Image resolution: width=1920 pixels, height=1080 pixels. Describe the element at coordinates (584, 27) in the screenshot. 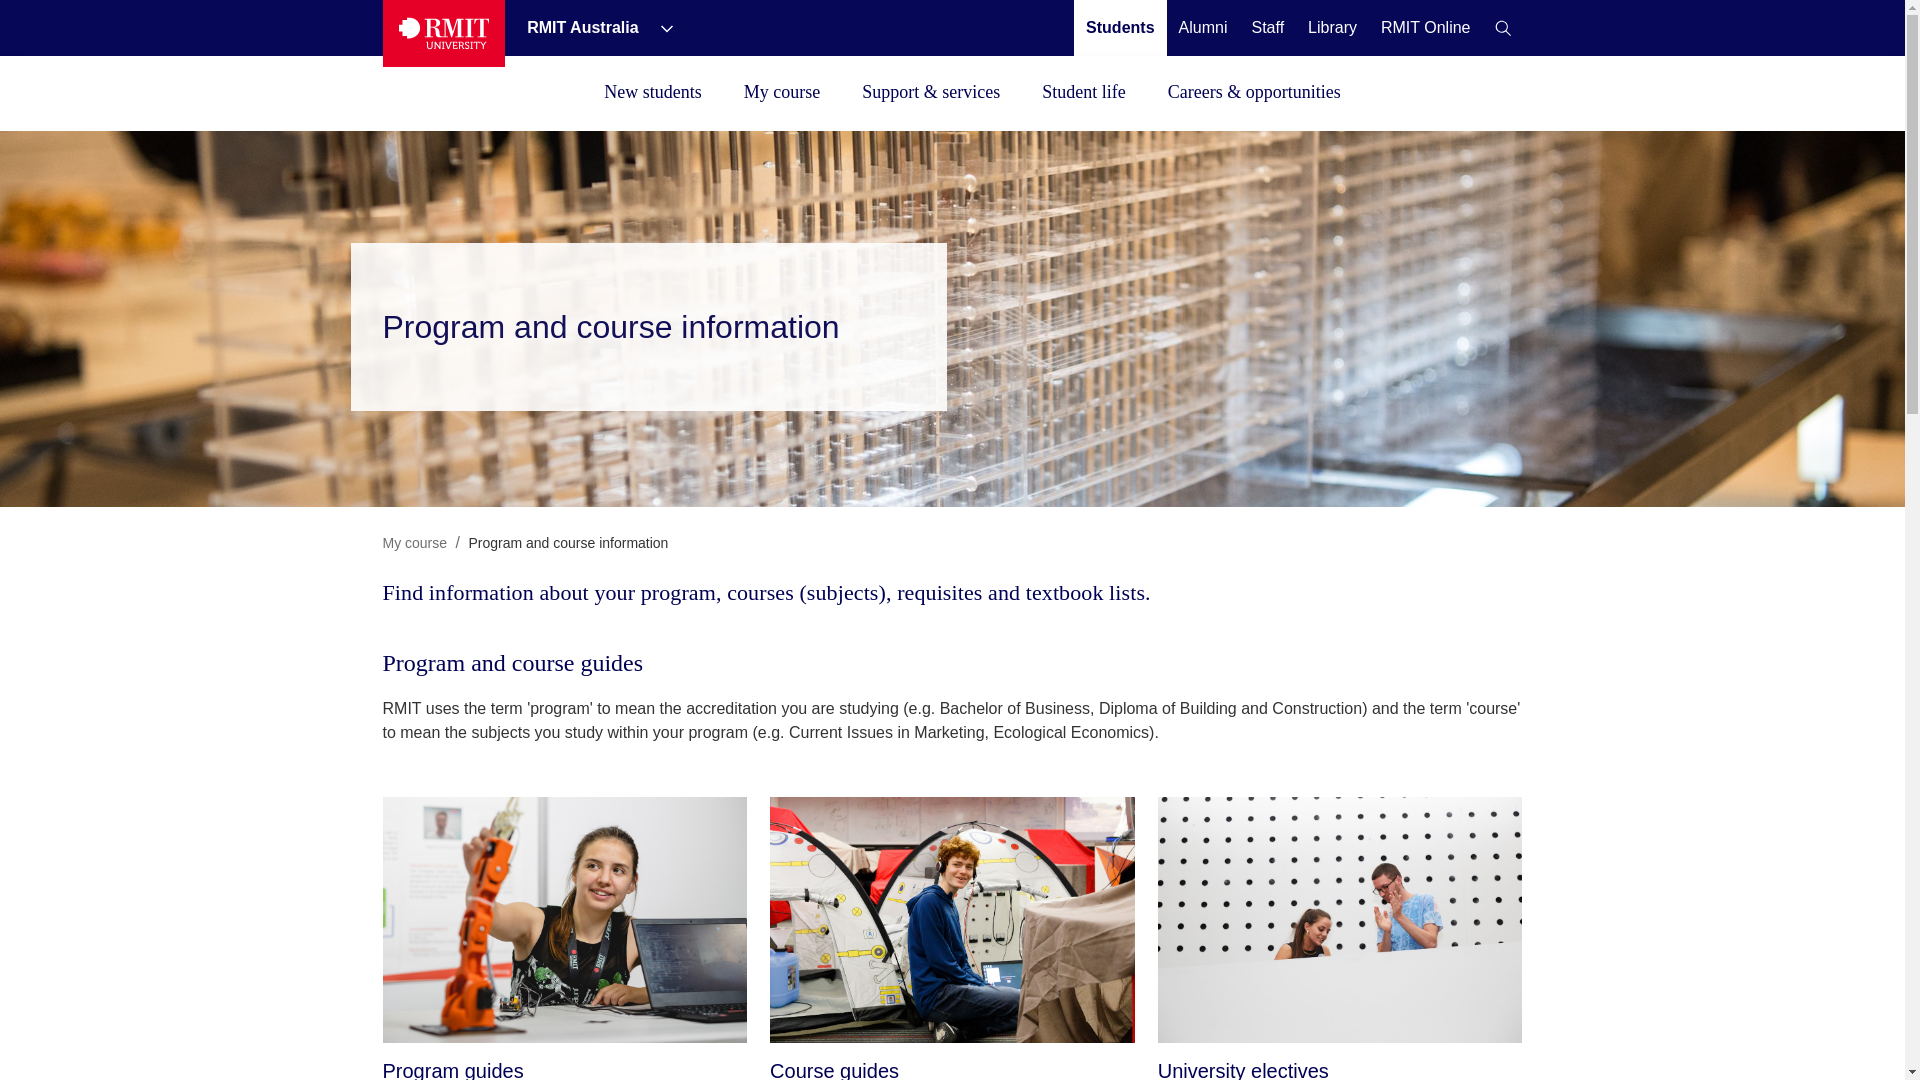

I see `RMIT Australia` at that location.